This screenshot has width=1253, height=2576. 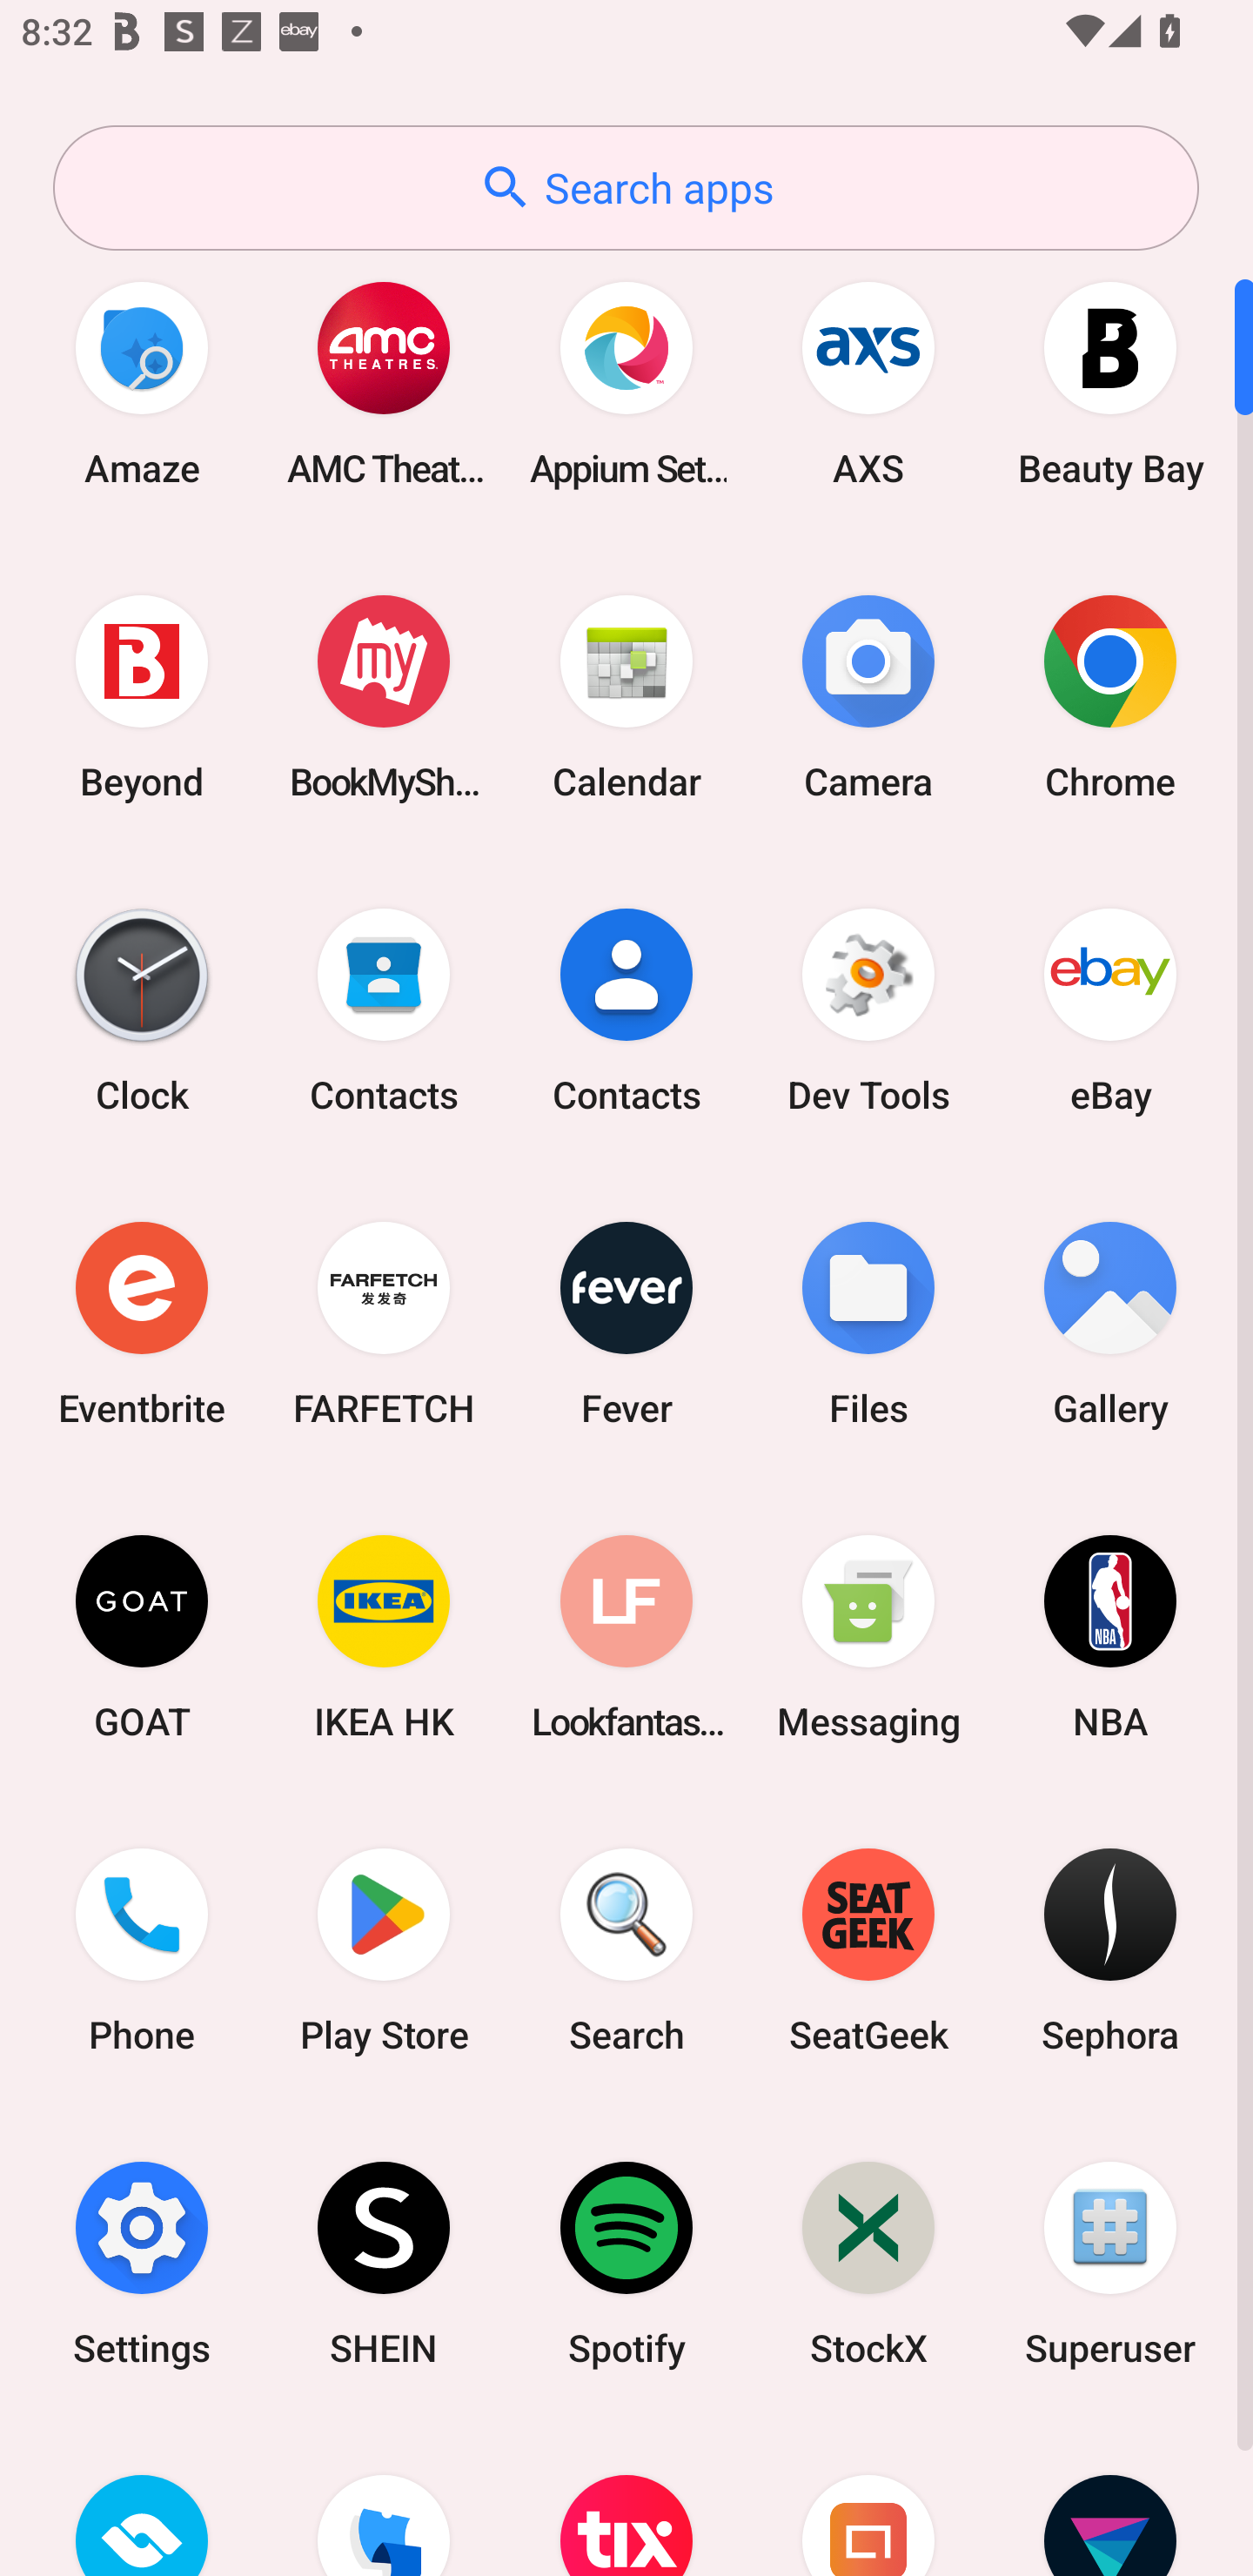 What do you see at coordinates (626, 188) in the screenshot?
I see `  Search apps` at bounding box center [626, 188].